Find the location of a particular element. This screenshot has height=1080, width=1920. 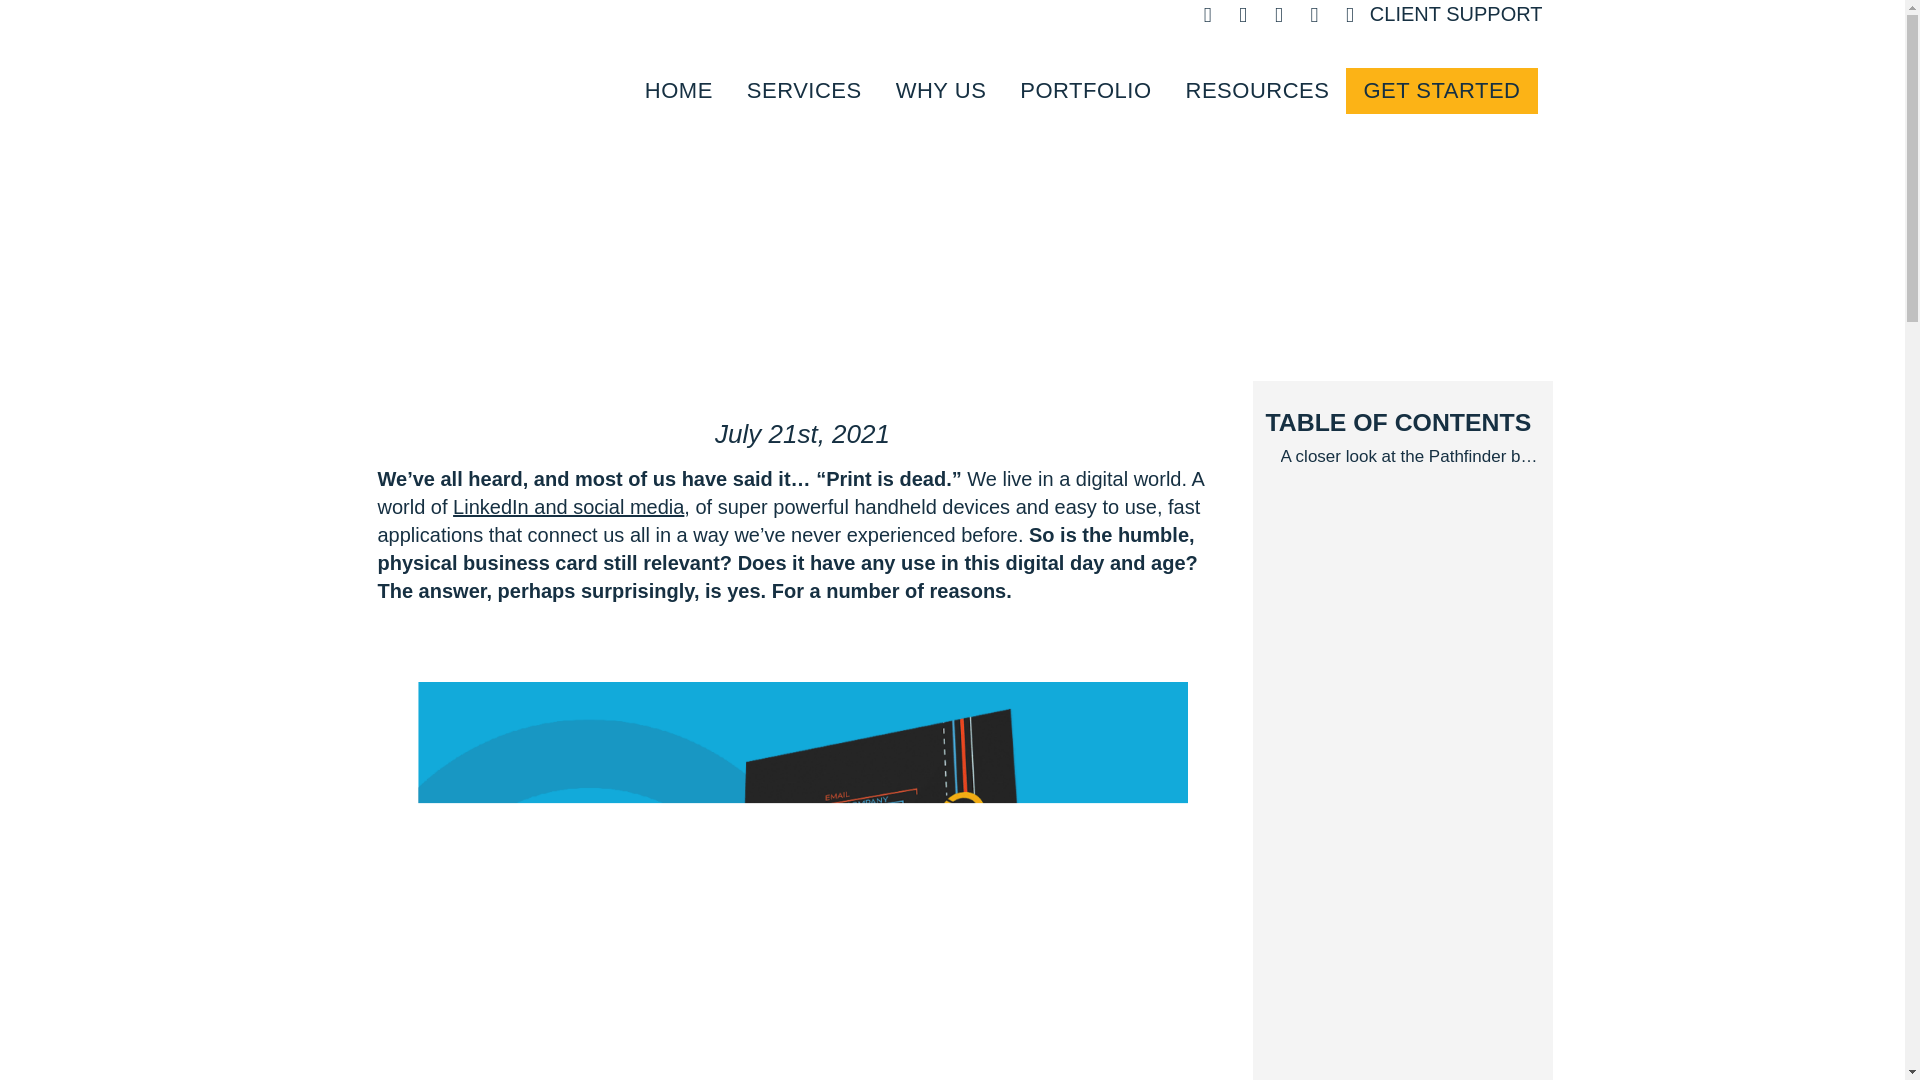

SERVICES is located at coordinates (804, 94).